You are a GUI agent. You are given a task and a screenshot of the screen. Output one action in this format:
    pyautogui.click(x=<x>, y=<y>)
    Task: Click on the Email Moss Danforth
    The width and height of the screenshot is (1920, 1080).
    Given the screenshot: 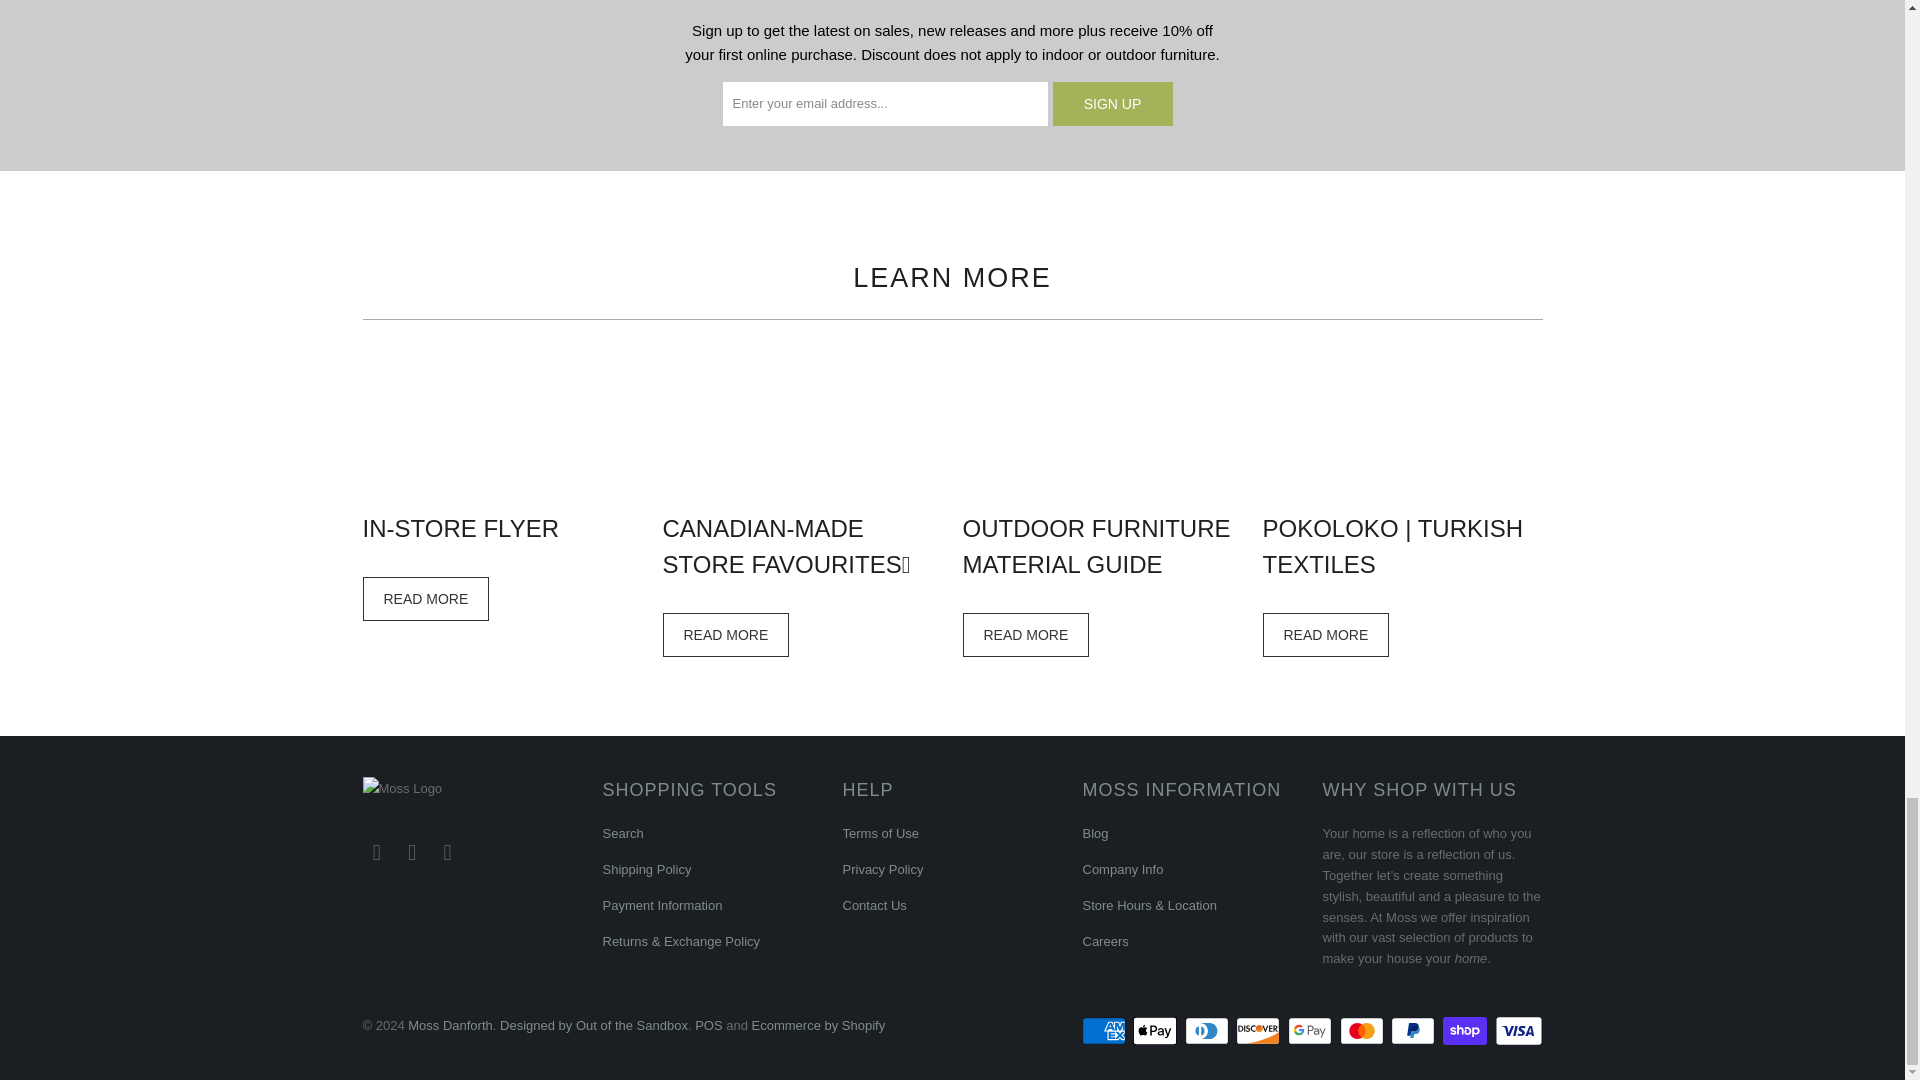 What is the action you would take?
    pyautogui.click(x=448, y=853)
    